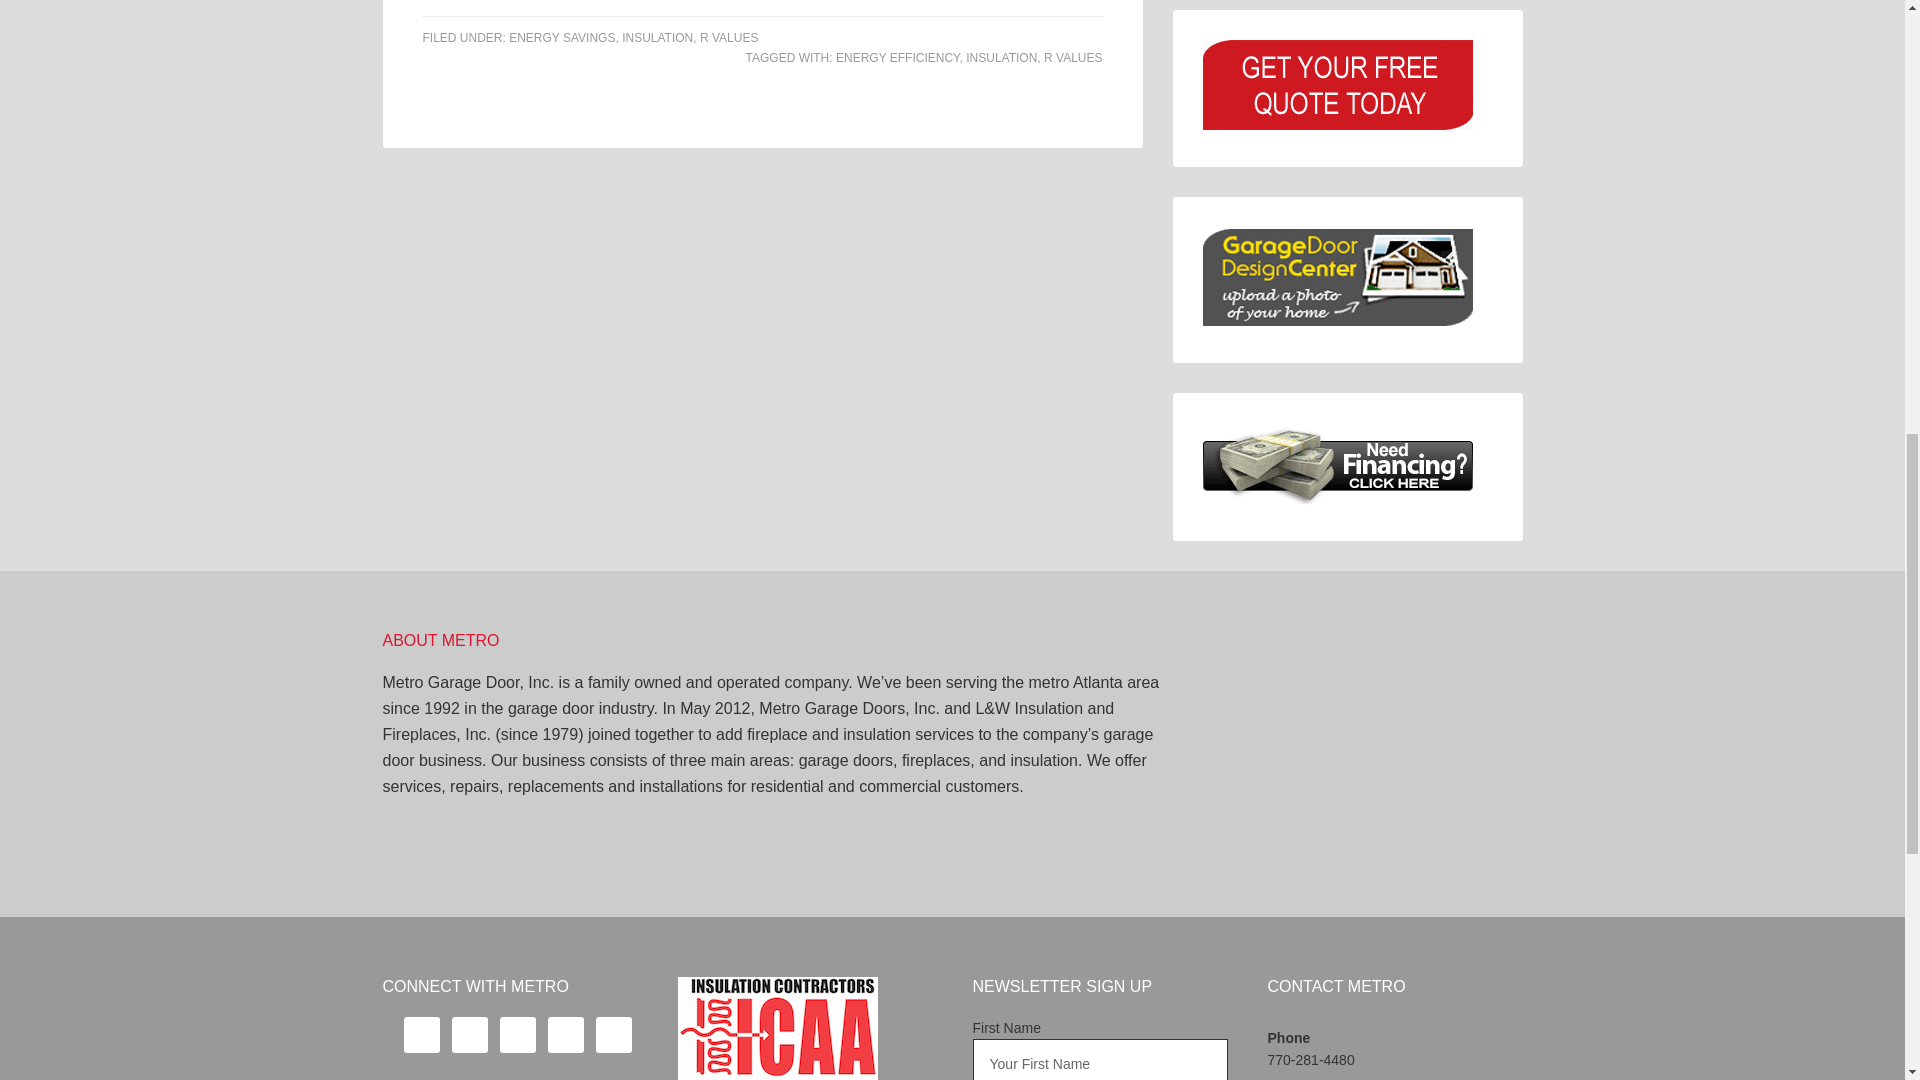  I want to click on ENERGY EFFICIENCY, so click(898, 57).